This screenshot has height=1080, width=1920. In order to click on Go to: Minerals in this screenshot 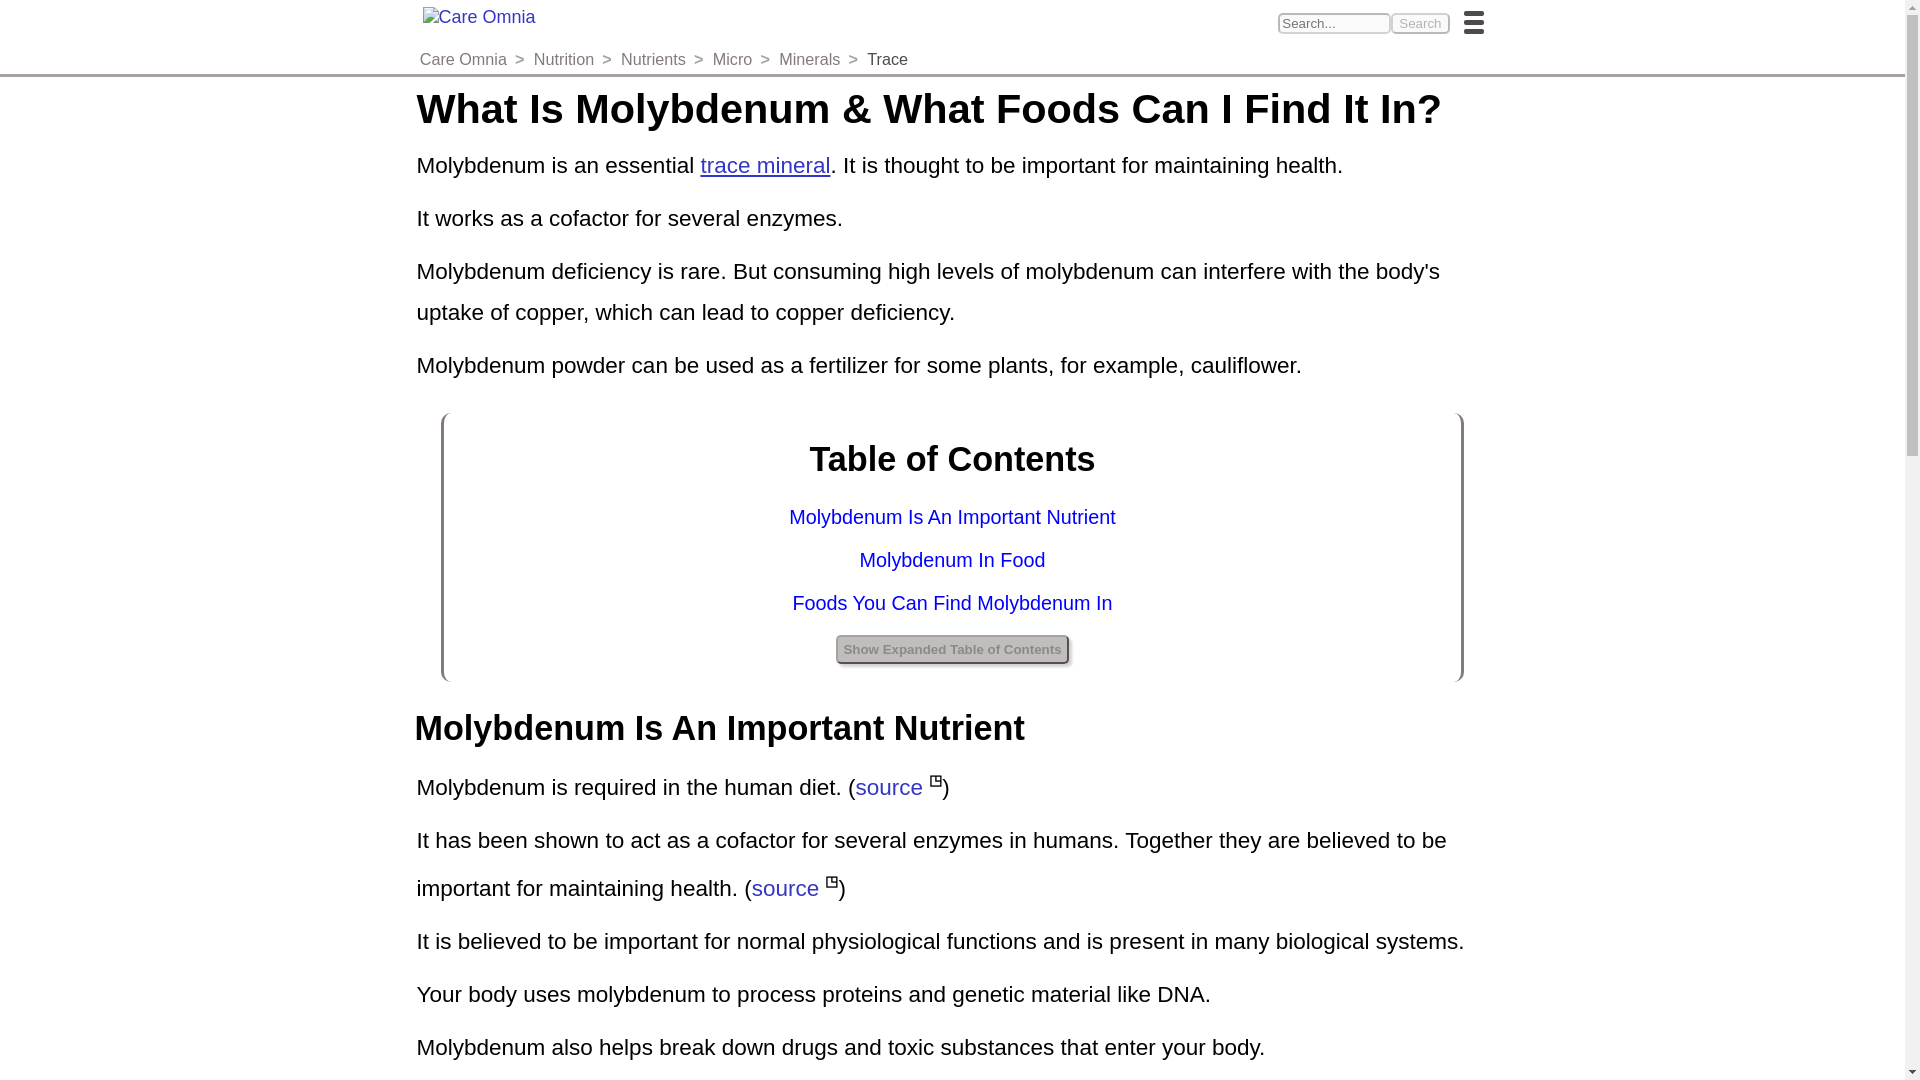, I will do `click(810, 58)`.